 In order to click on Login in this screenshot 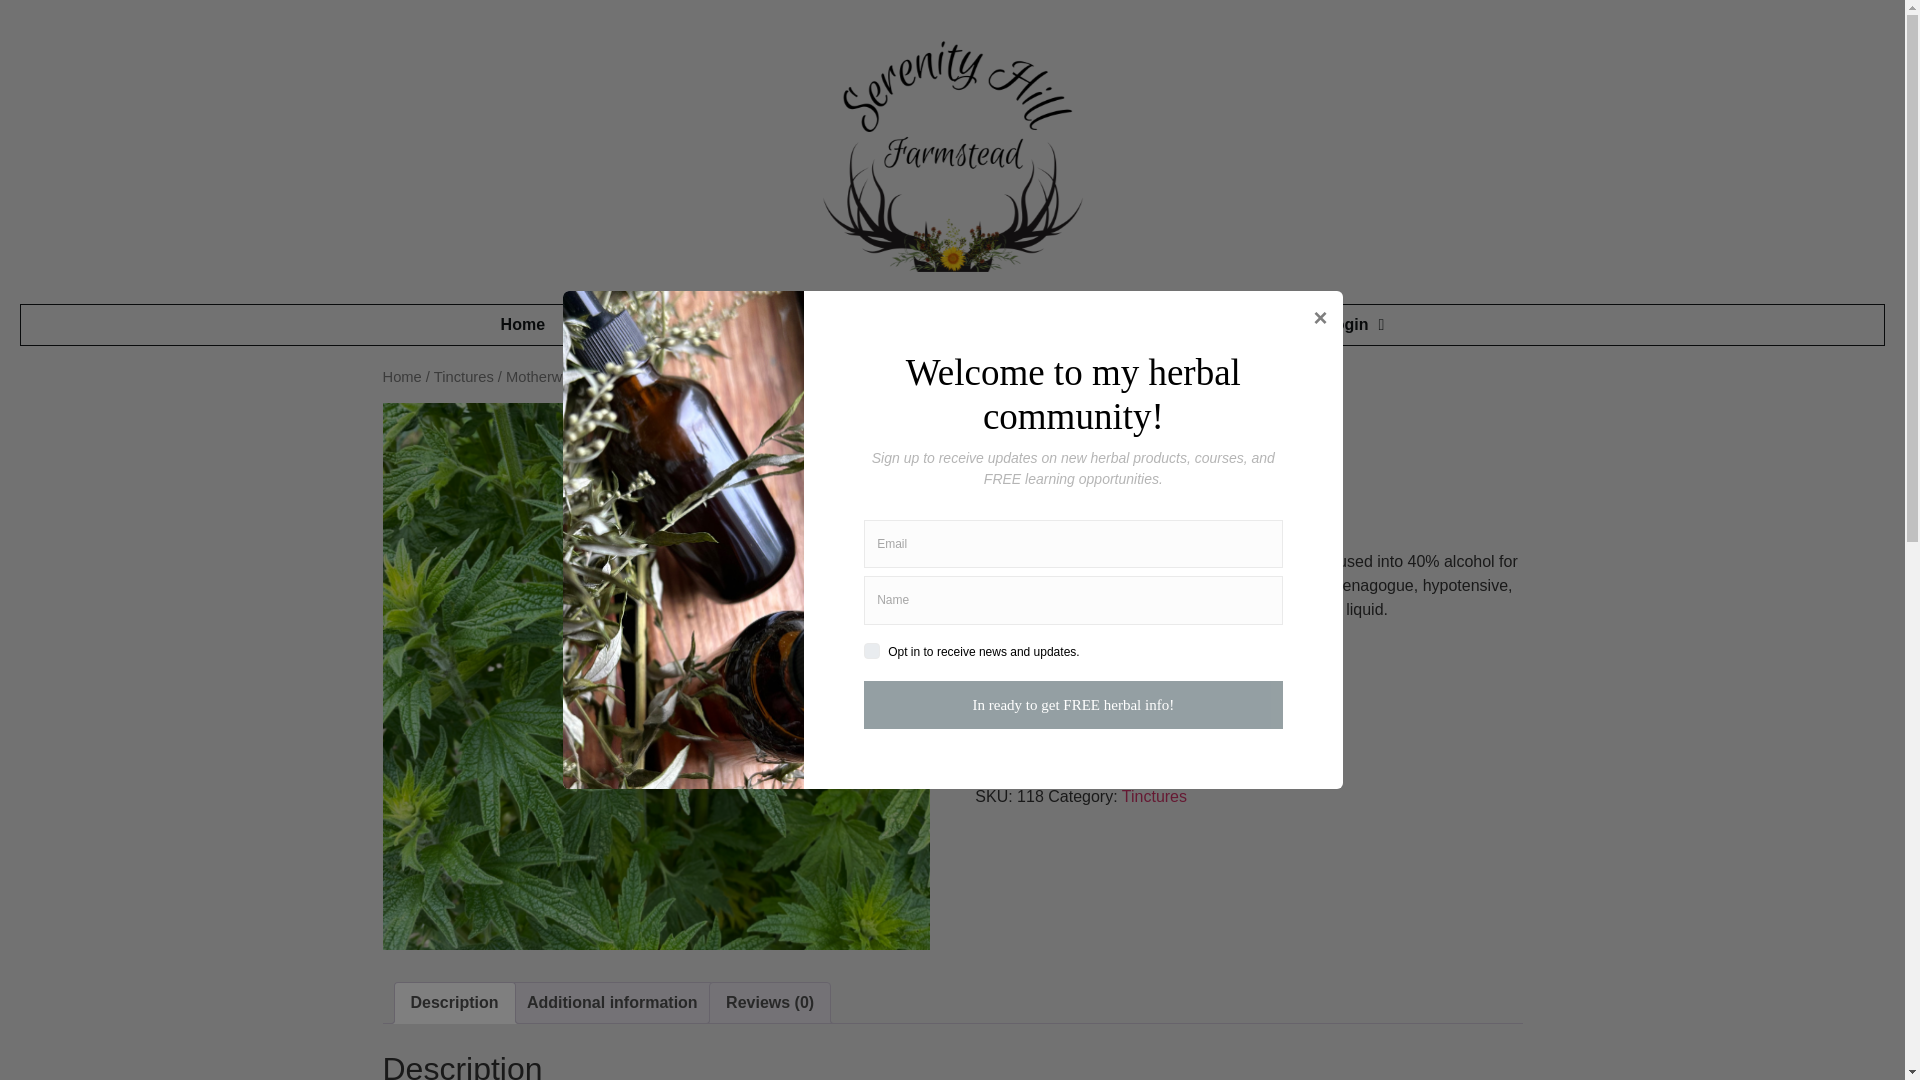, I will do `click(1354, 324)`.